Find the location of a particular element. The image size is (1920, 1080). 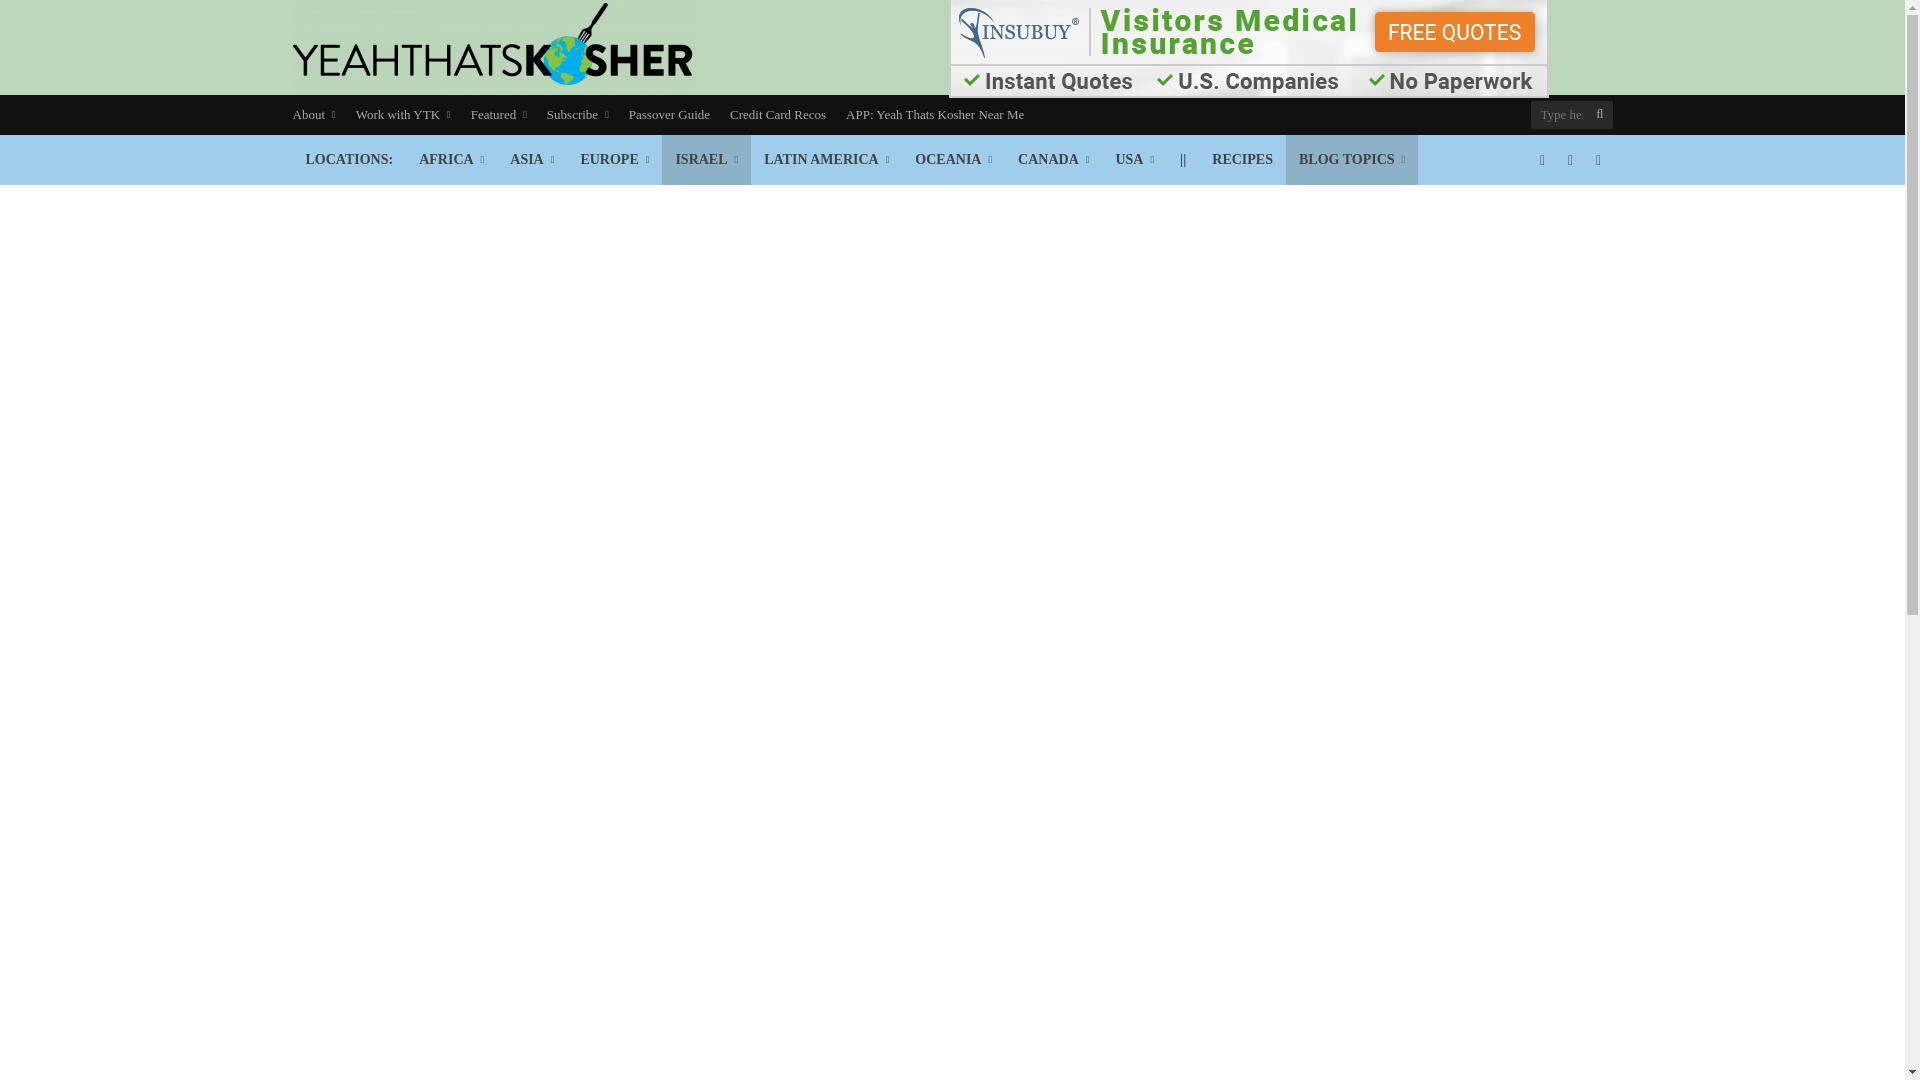

Work with YTK is located at coordinates (402, 115).